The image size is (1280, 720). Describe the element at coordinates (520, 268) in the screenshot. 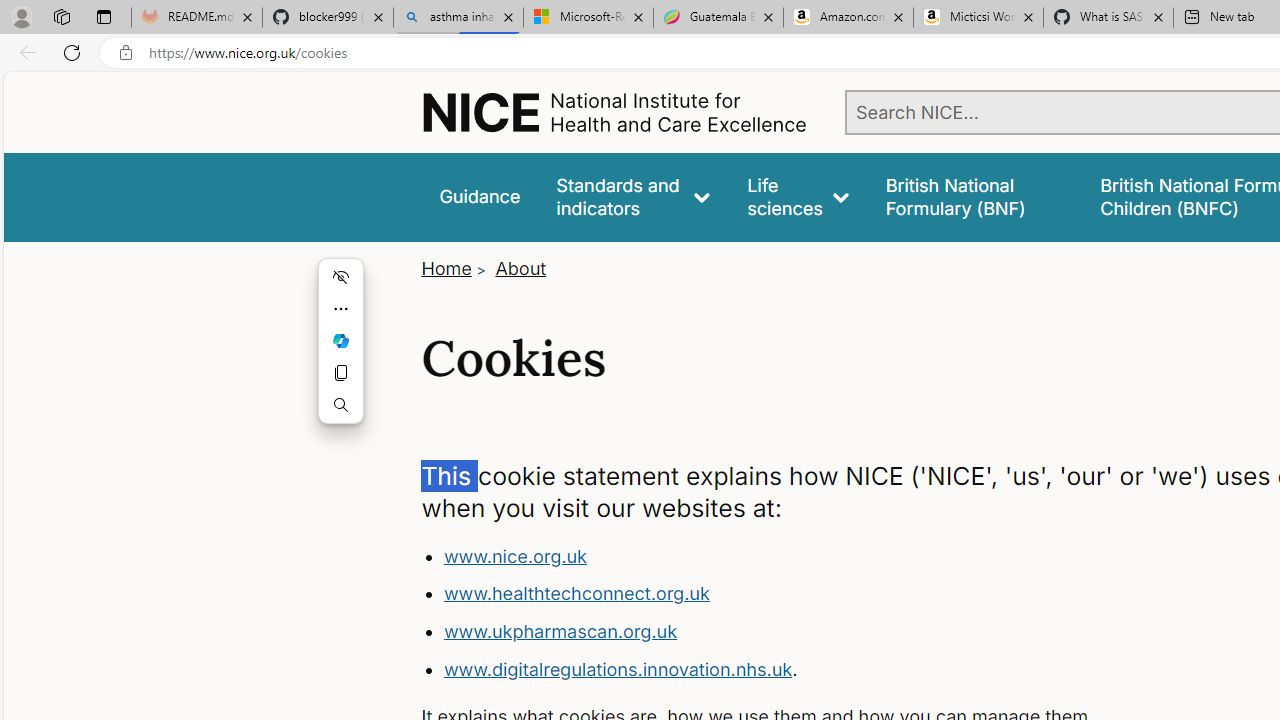

I see `About` at that location.